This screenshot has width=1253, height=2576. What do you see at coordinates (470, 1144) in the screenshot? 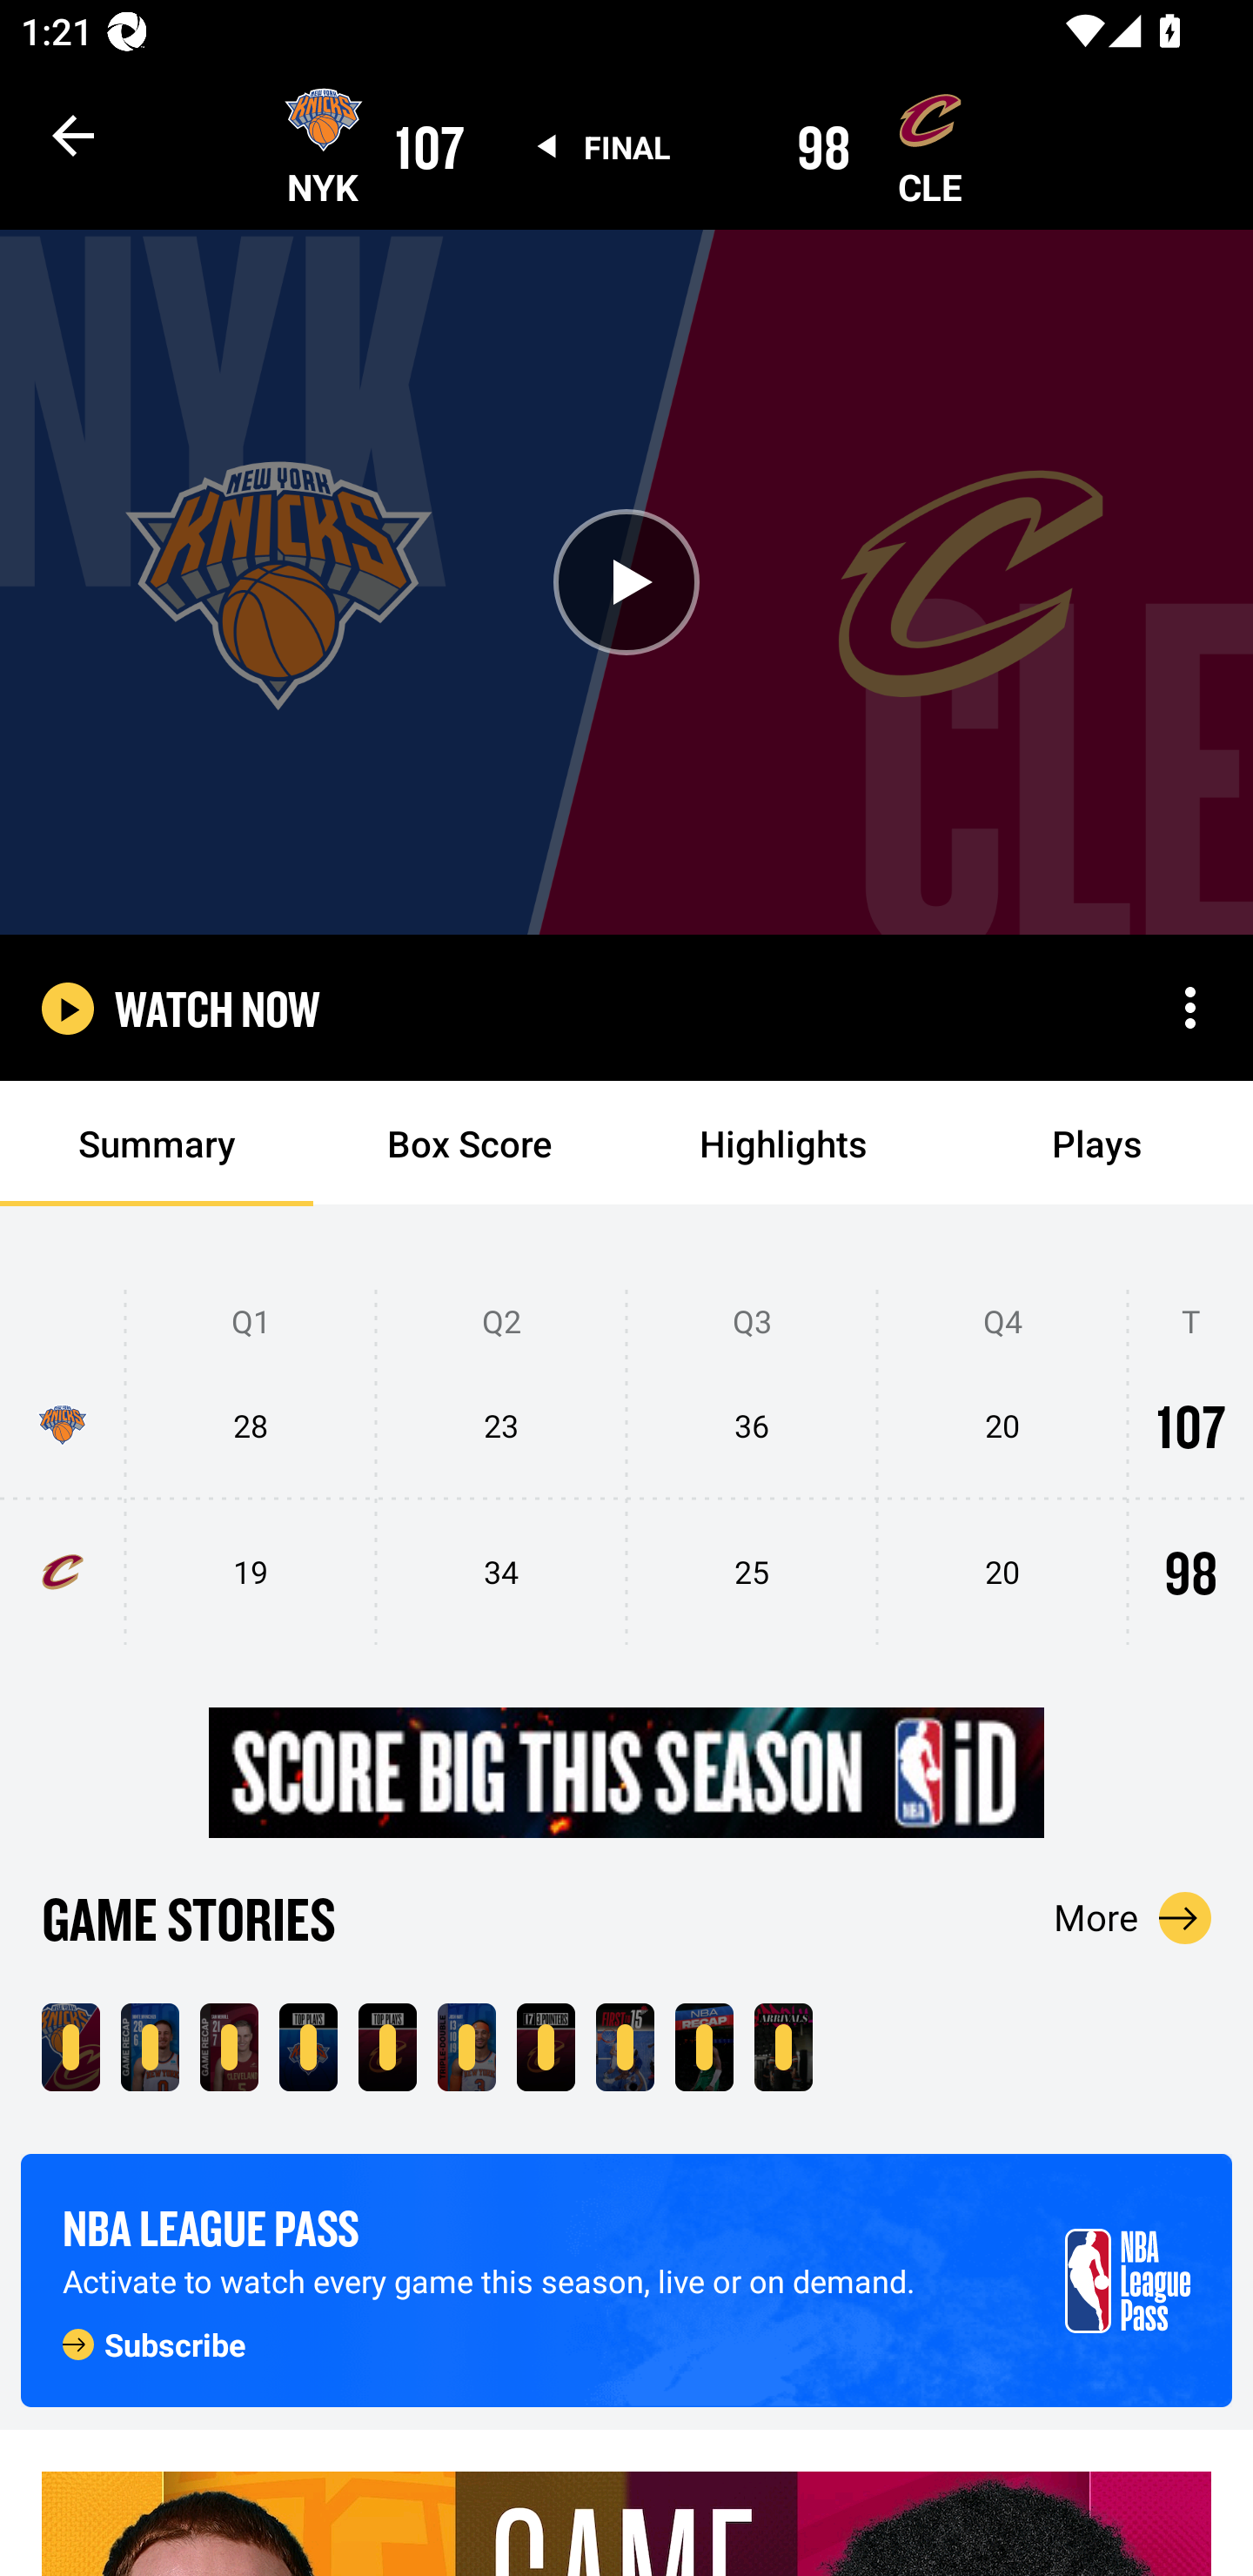
I see `Box Score` at bounding box center [470, 1144].